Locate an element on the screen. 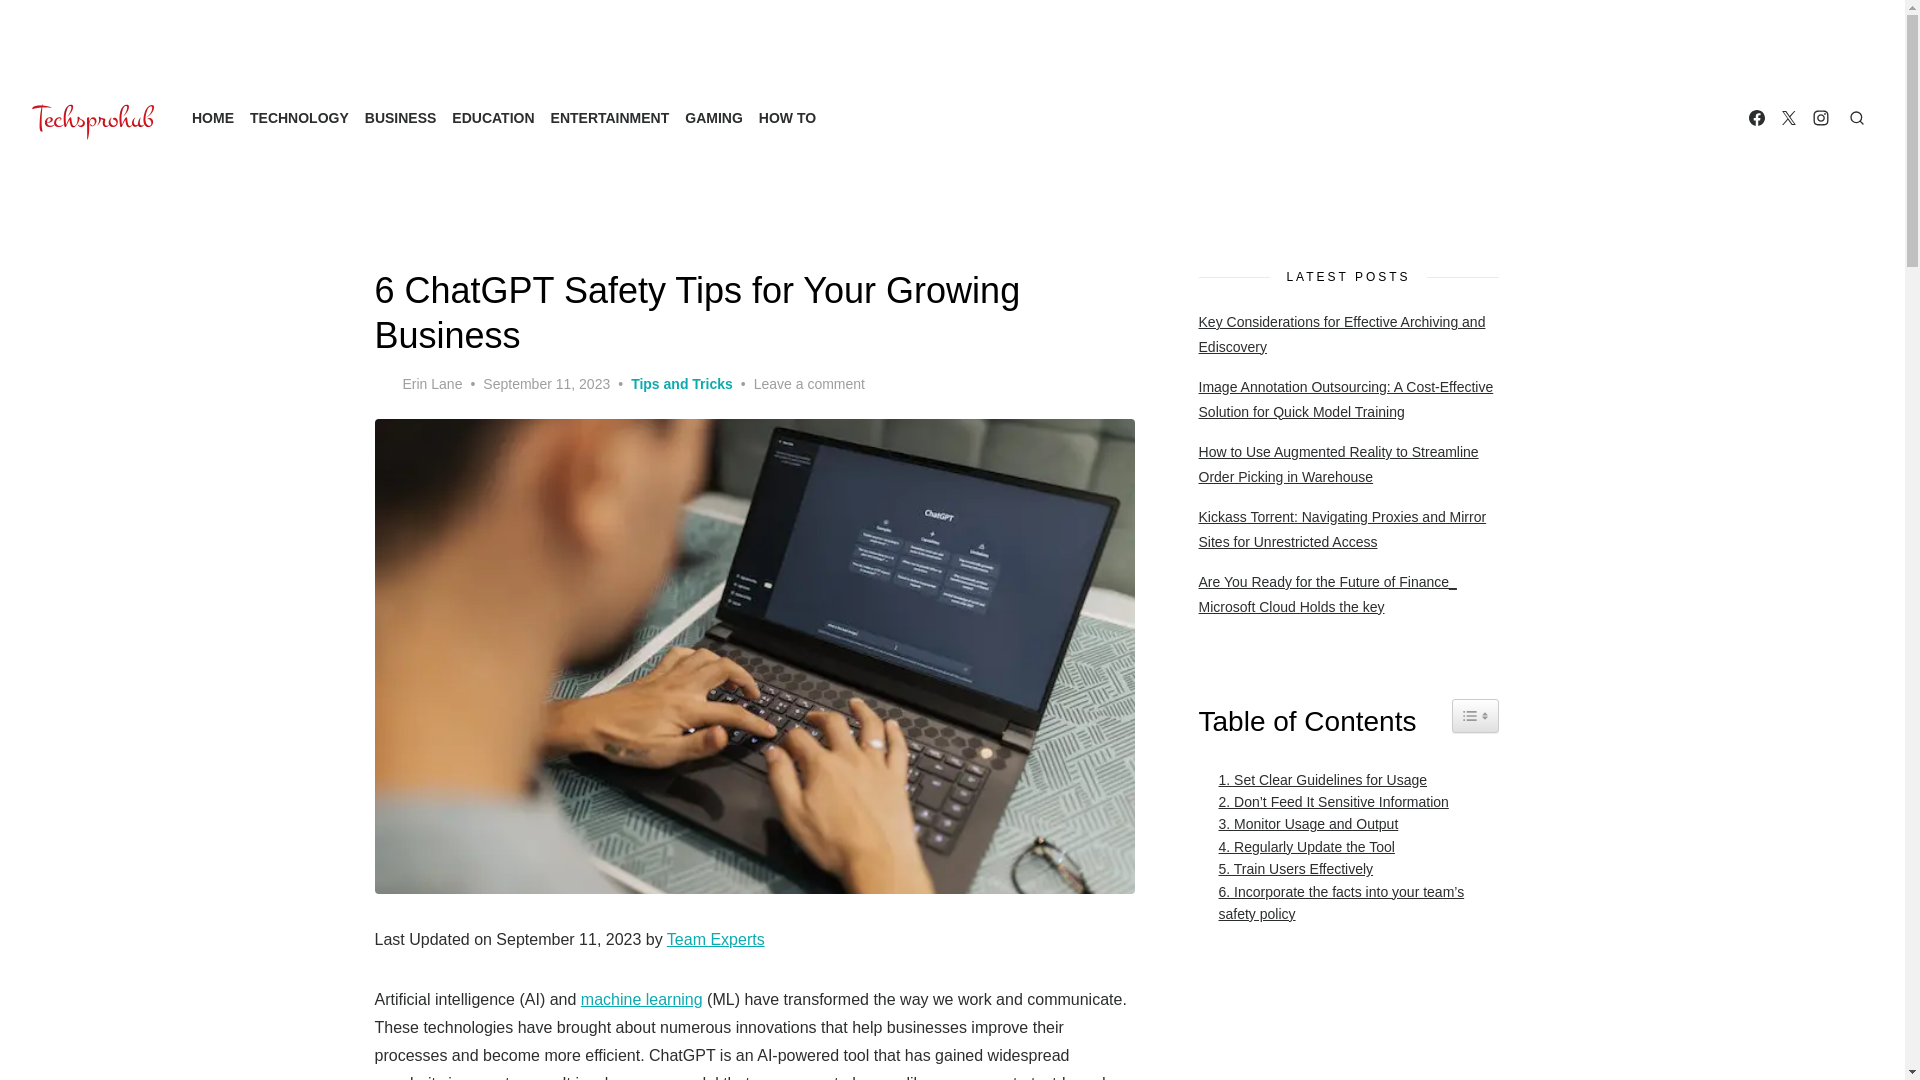 This screenshot has width=1920, height=1080. 5. Train Users Effectively is located at coordinates (1292, 868).